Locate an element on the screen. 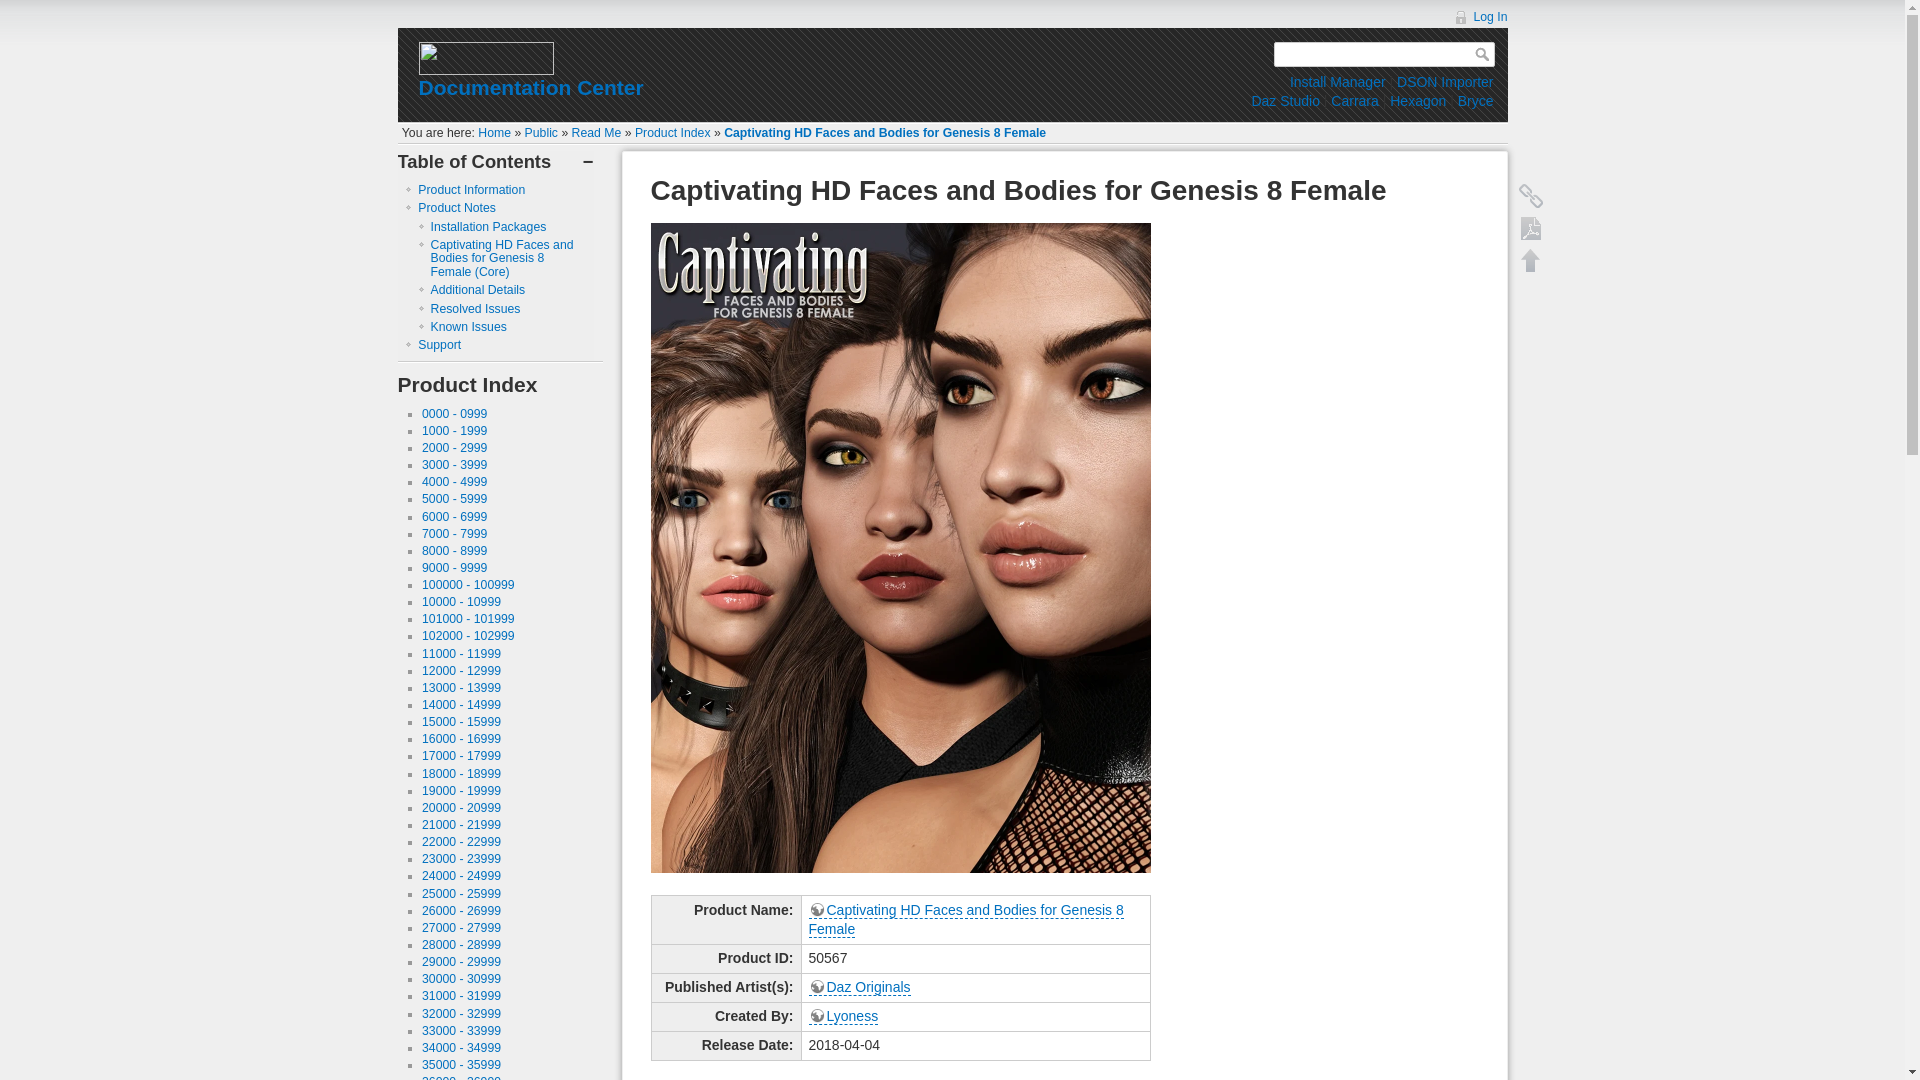 The height and width of the screenshot is (1080, 1920). public:software:hexagon:start is located at coordinates (1418, 100).